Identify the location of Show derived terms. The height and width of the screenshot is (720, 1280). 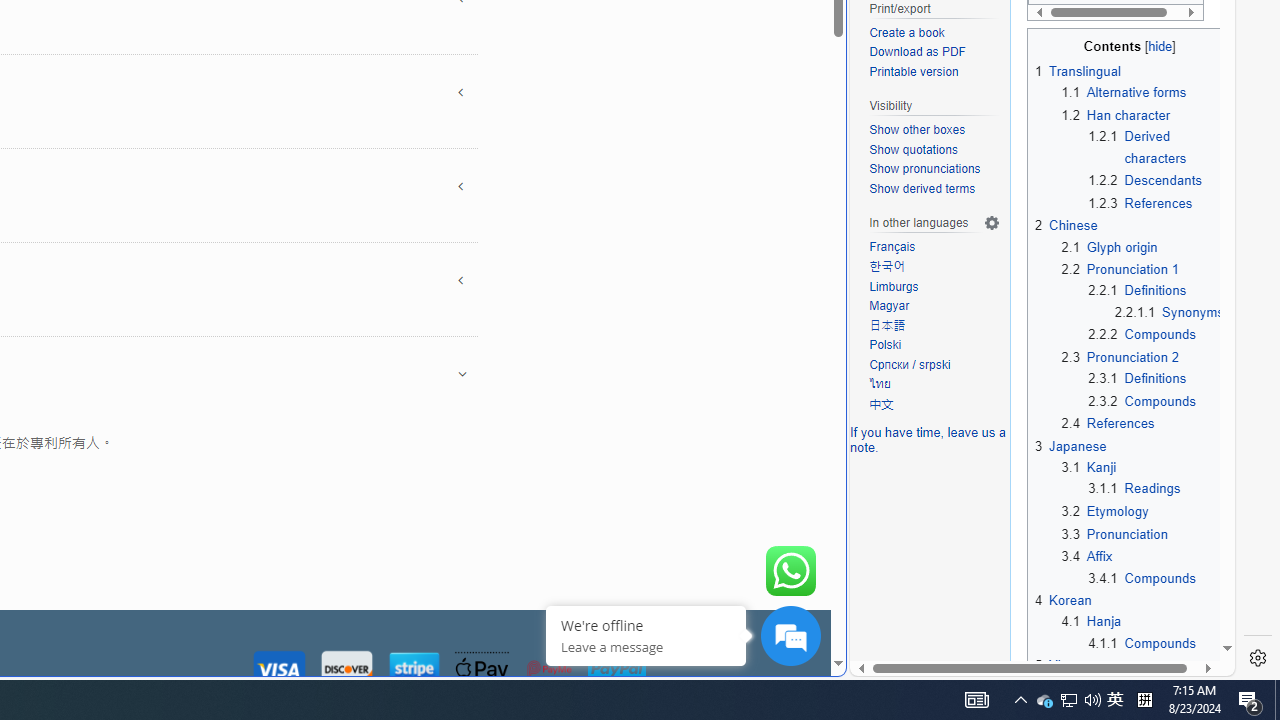
(922, 188).